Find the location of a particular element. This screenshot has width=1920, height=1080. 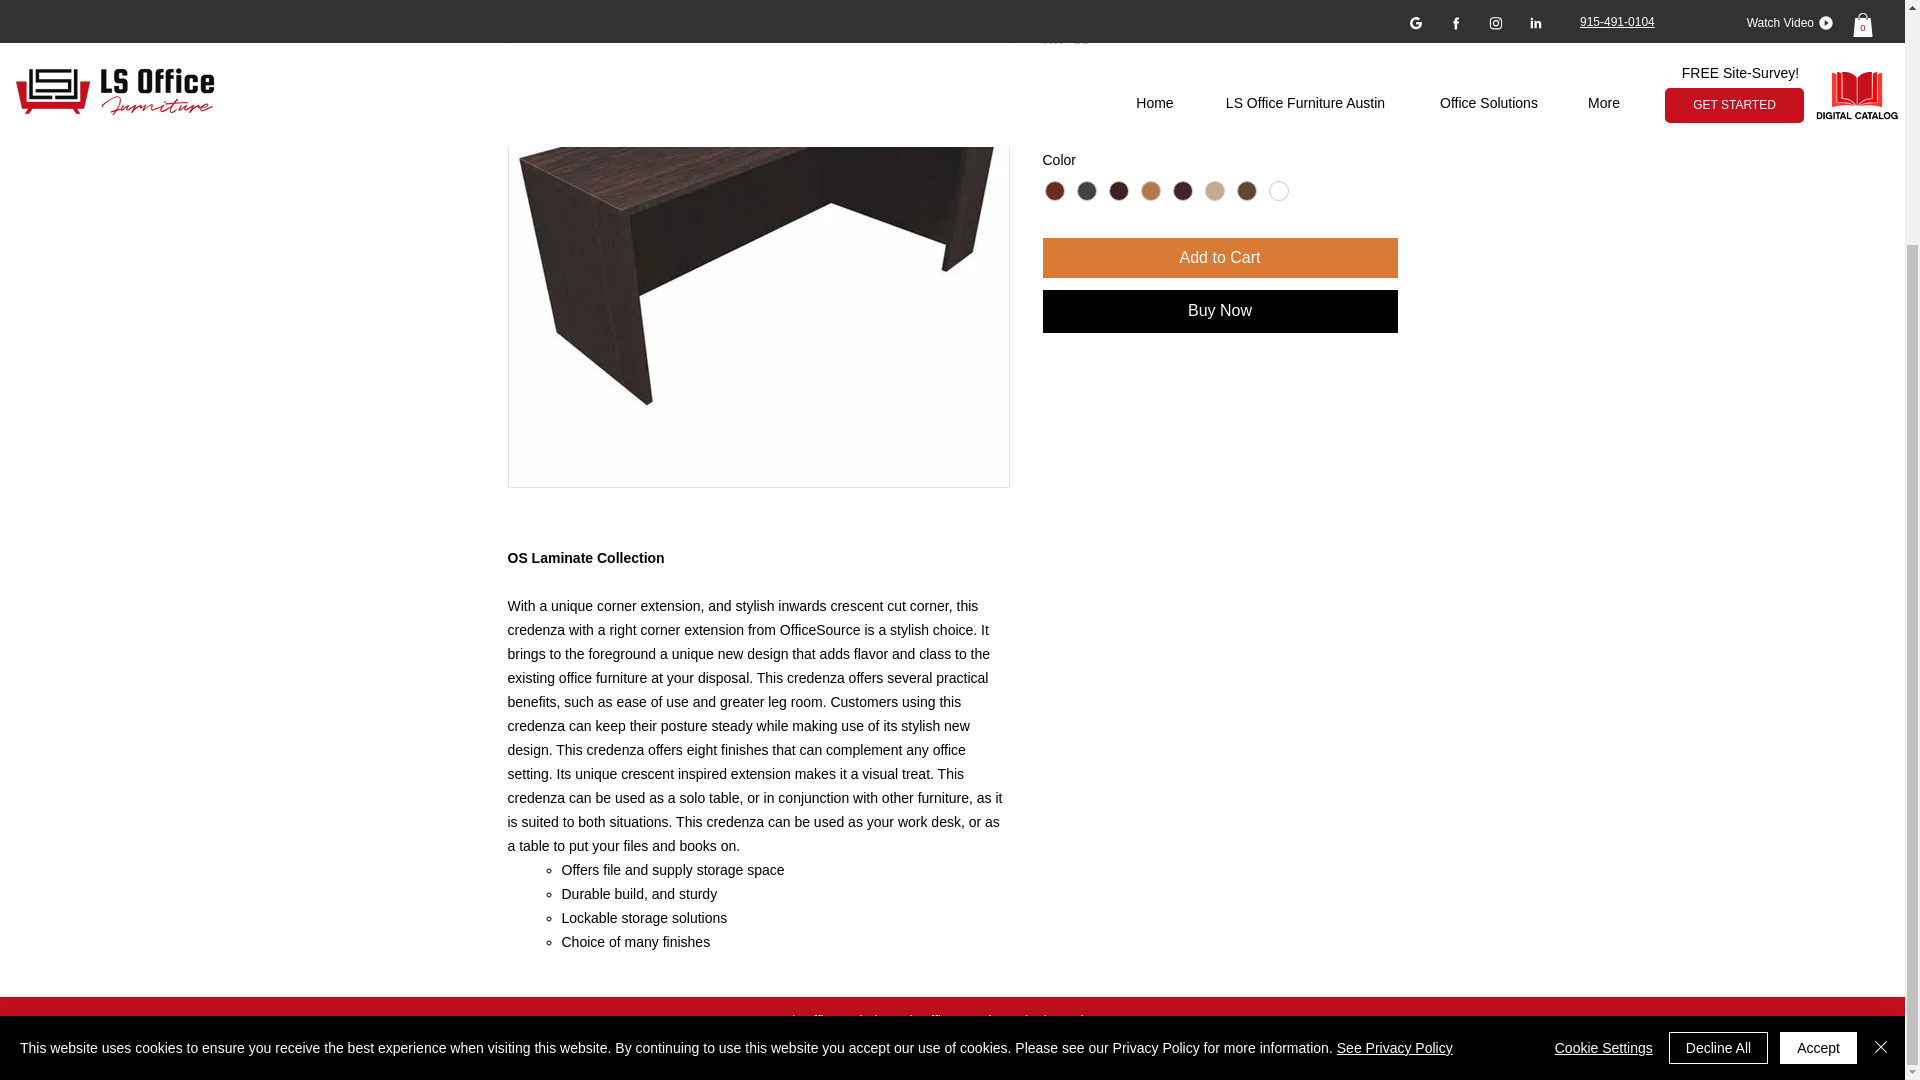

Buy Now is located at coordinates (1220, 310).